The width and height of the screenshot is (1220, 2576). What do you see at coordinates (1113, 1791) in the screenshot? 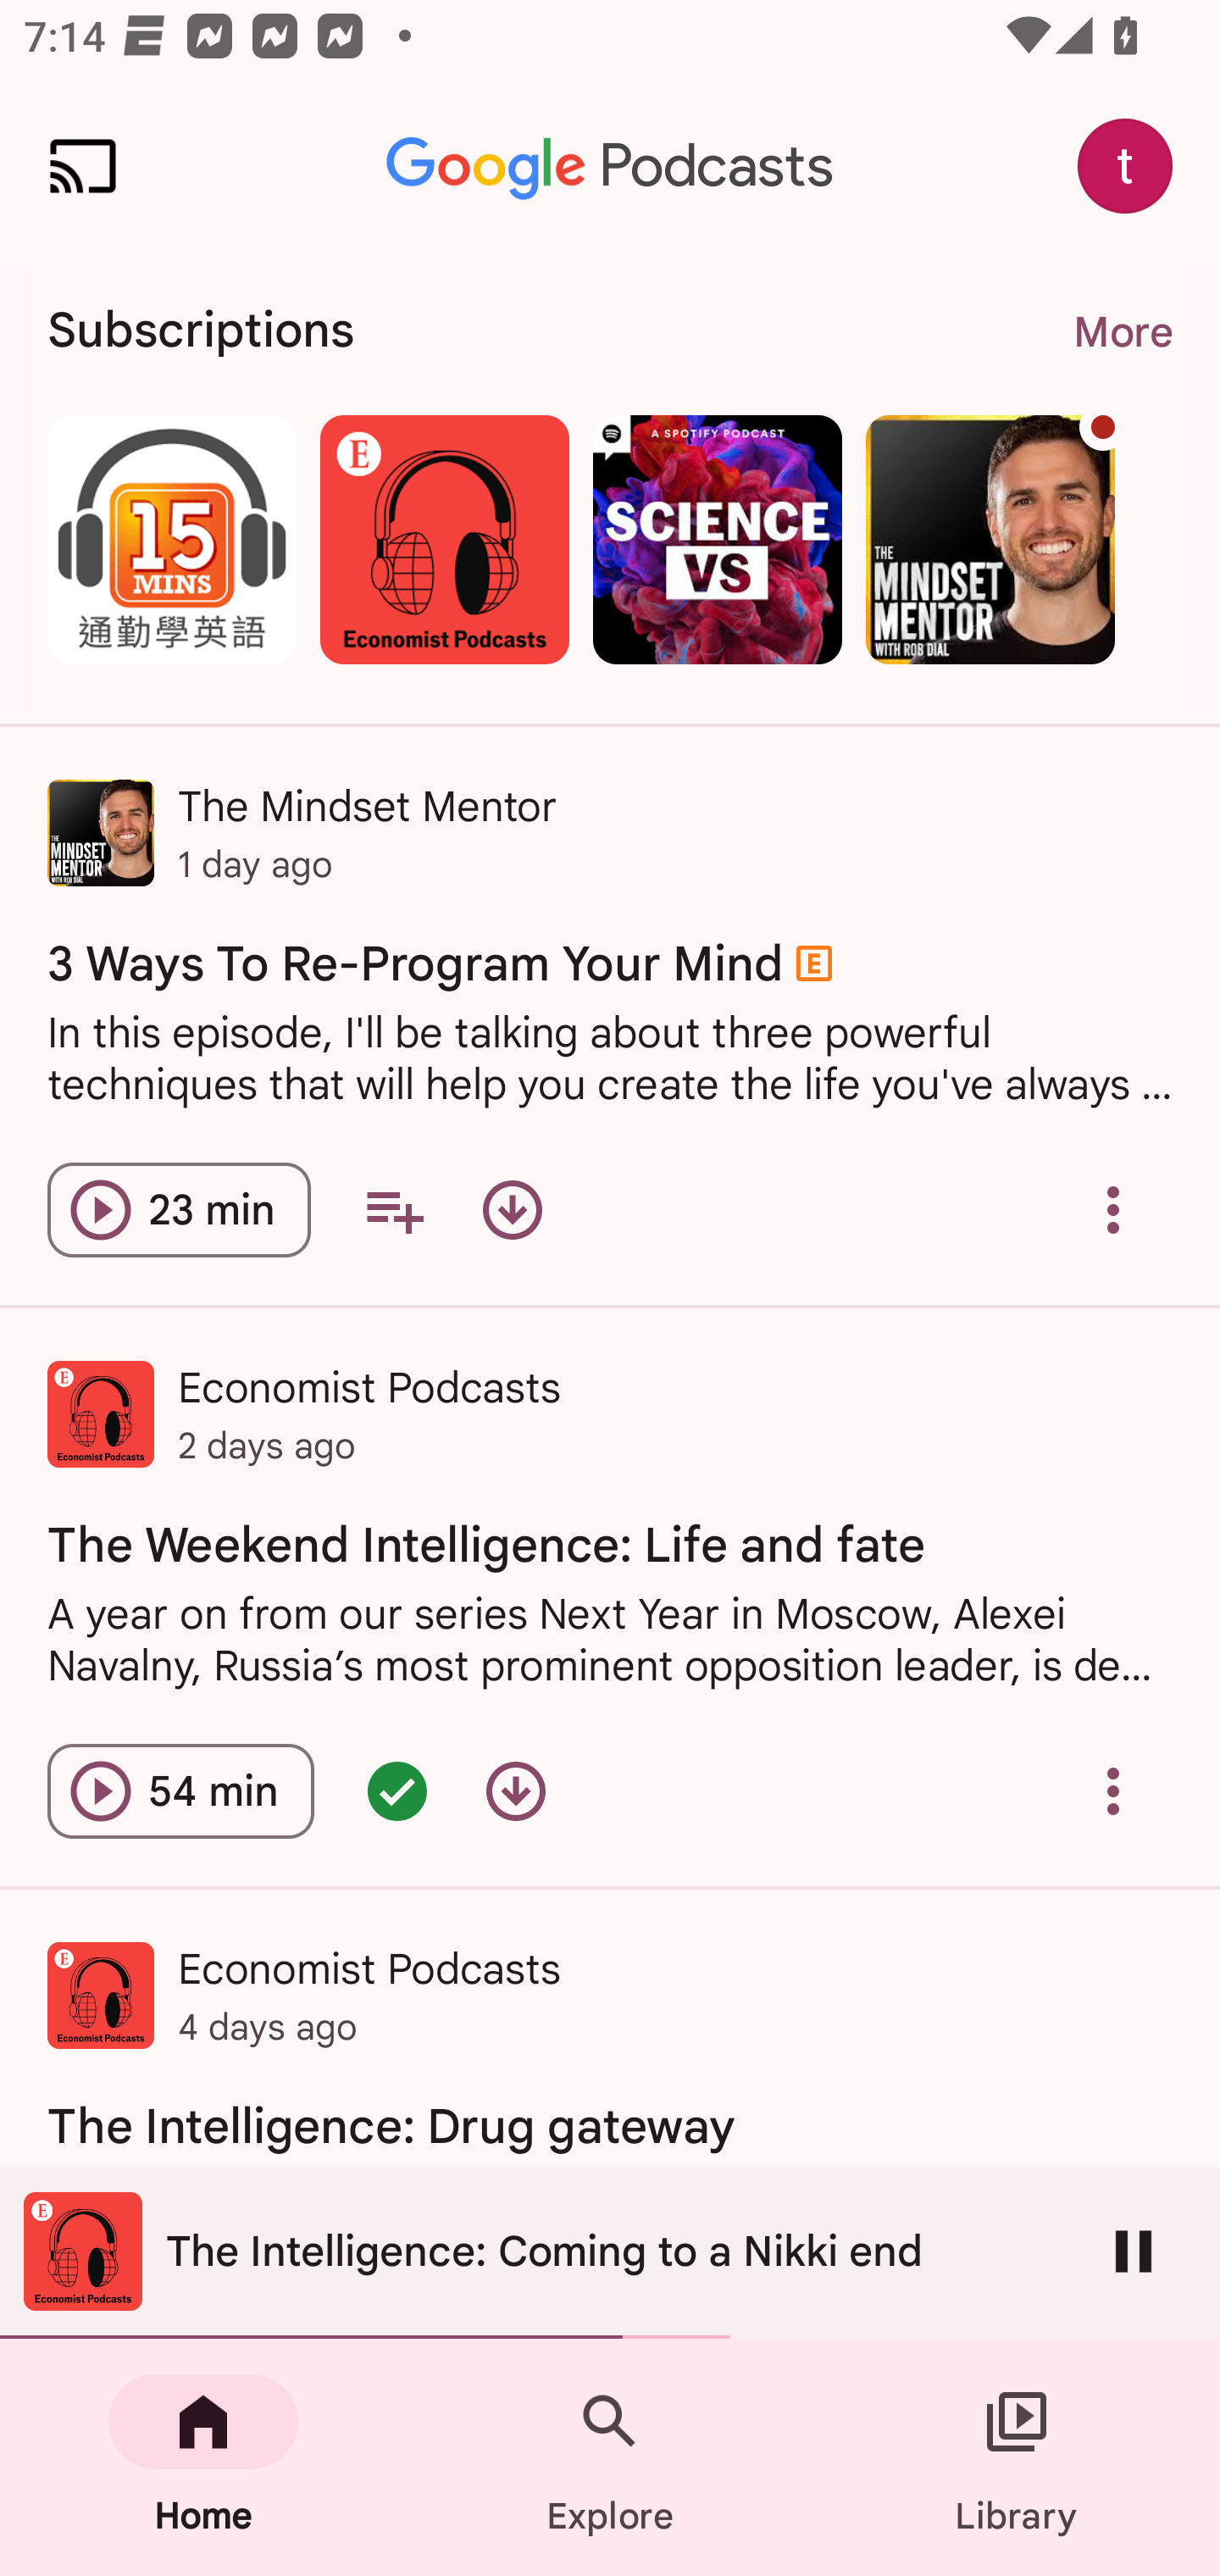
I see `Overflow menu` at bounding box center [1113, 1791].